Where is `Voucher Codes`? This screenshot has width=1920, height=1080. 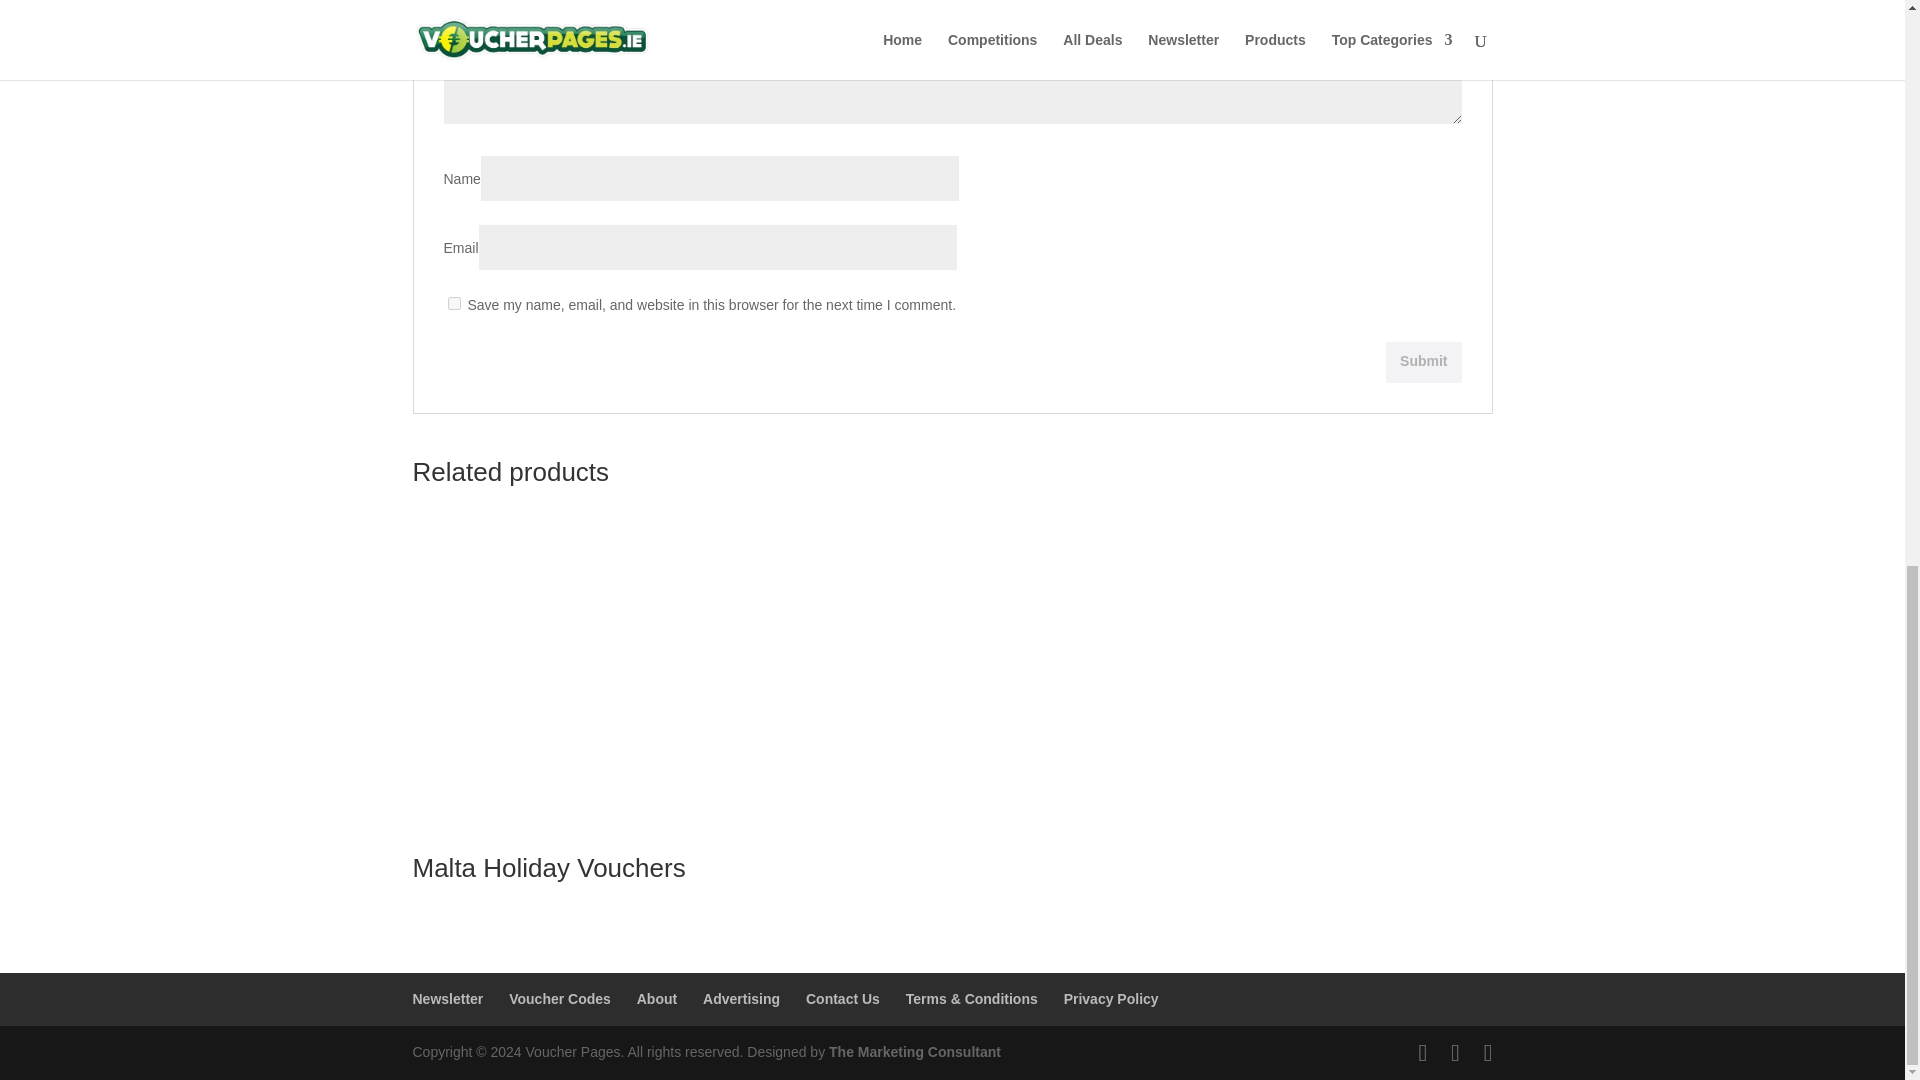 Voucher Codes is located at coordinates (559, 998).